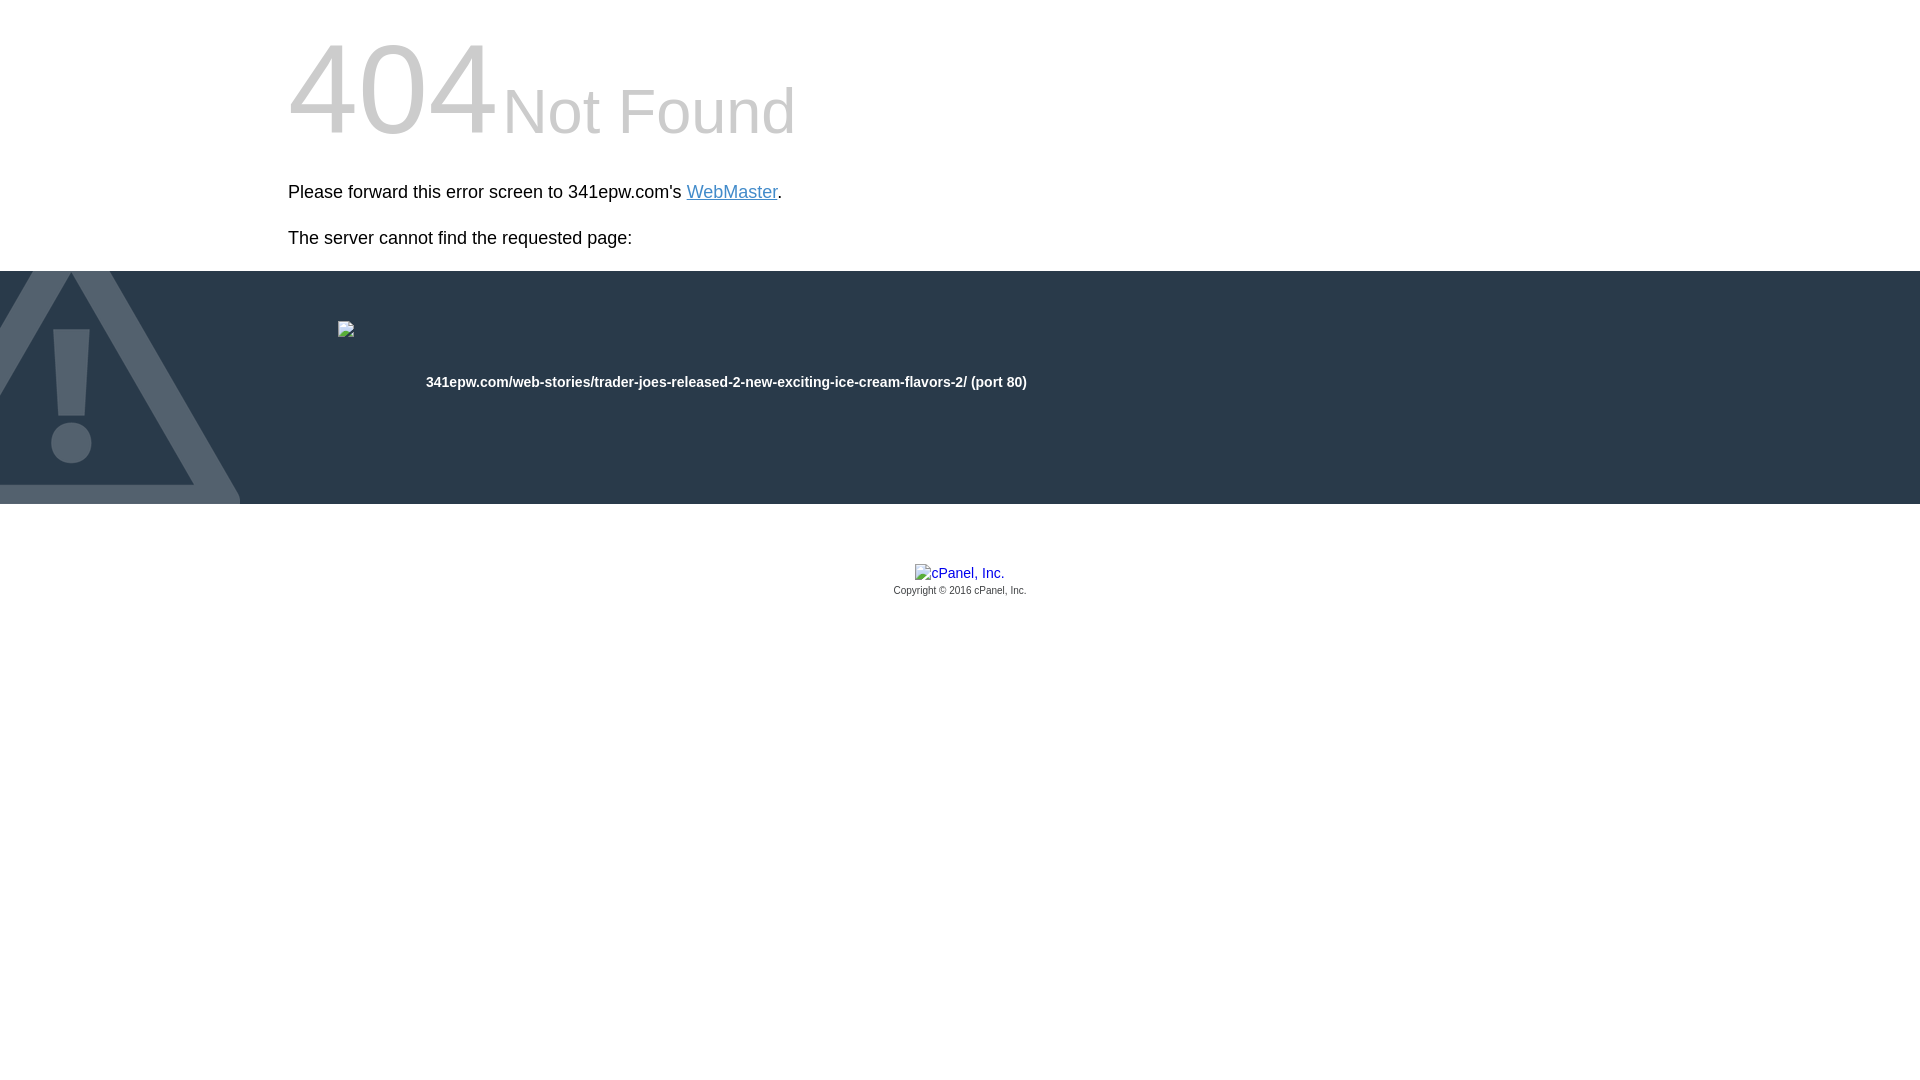 This screenshot has width=1920, height=1080. What do you see at coordinates (732, 192) in the screenshot?
I see `WebMaster` at bounding box center [732, 192].